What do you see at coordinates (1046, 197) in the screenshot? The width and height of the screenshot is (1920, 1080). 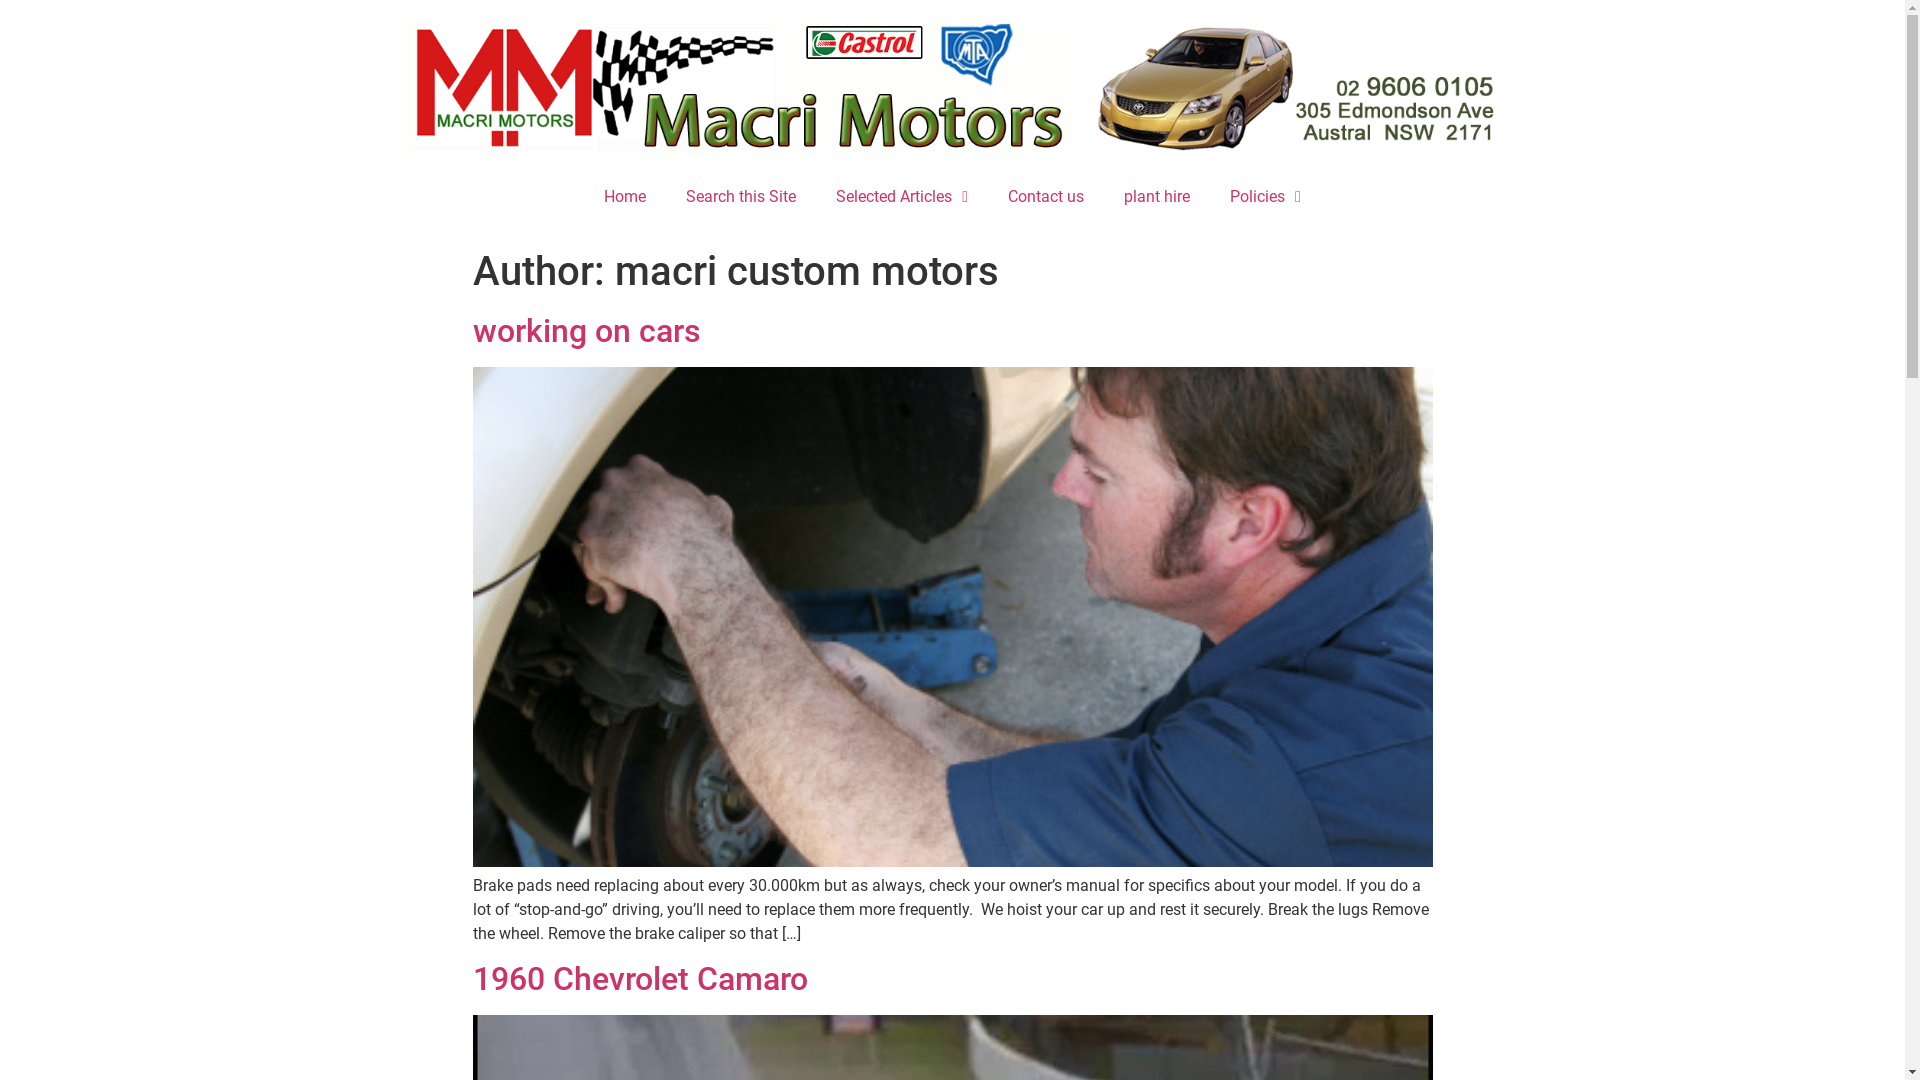 I see `Contact us` at bounding box center [1046, 197].